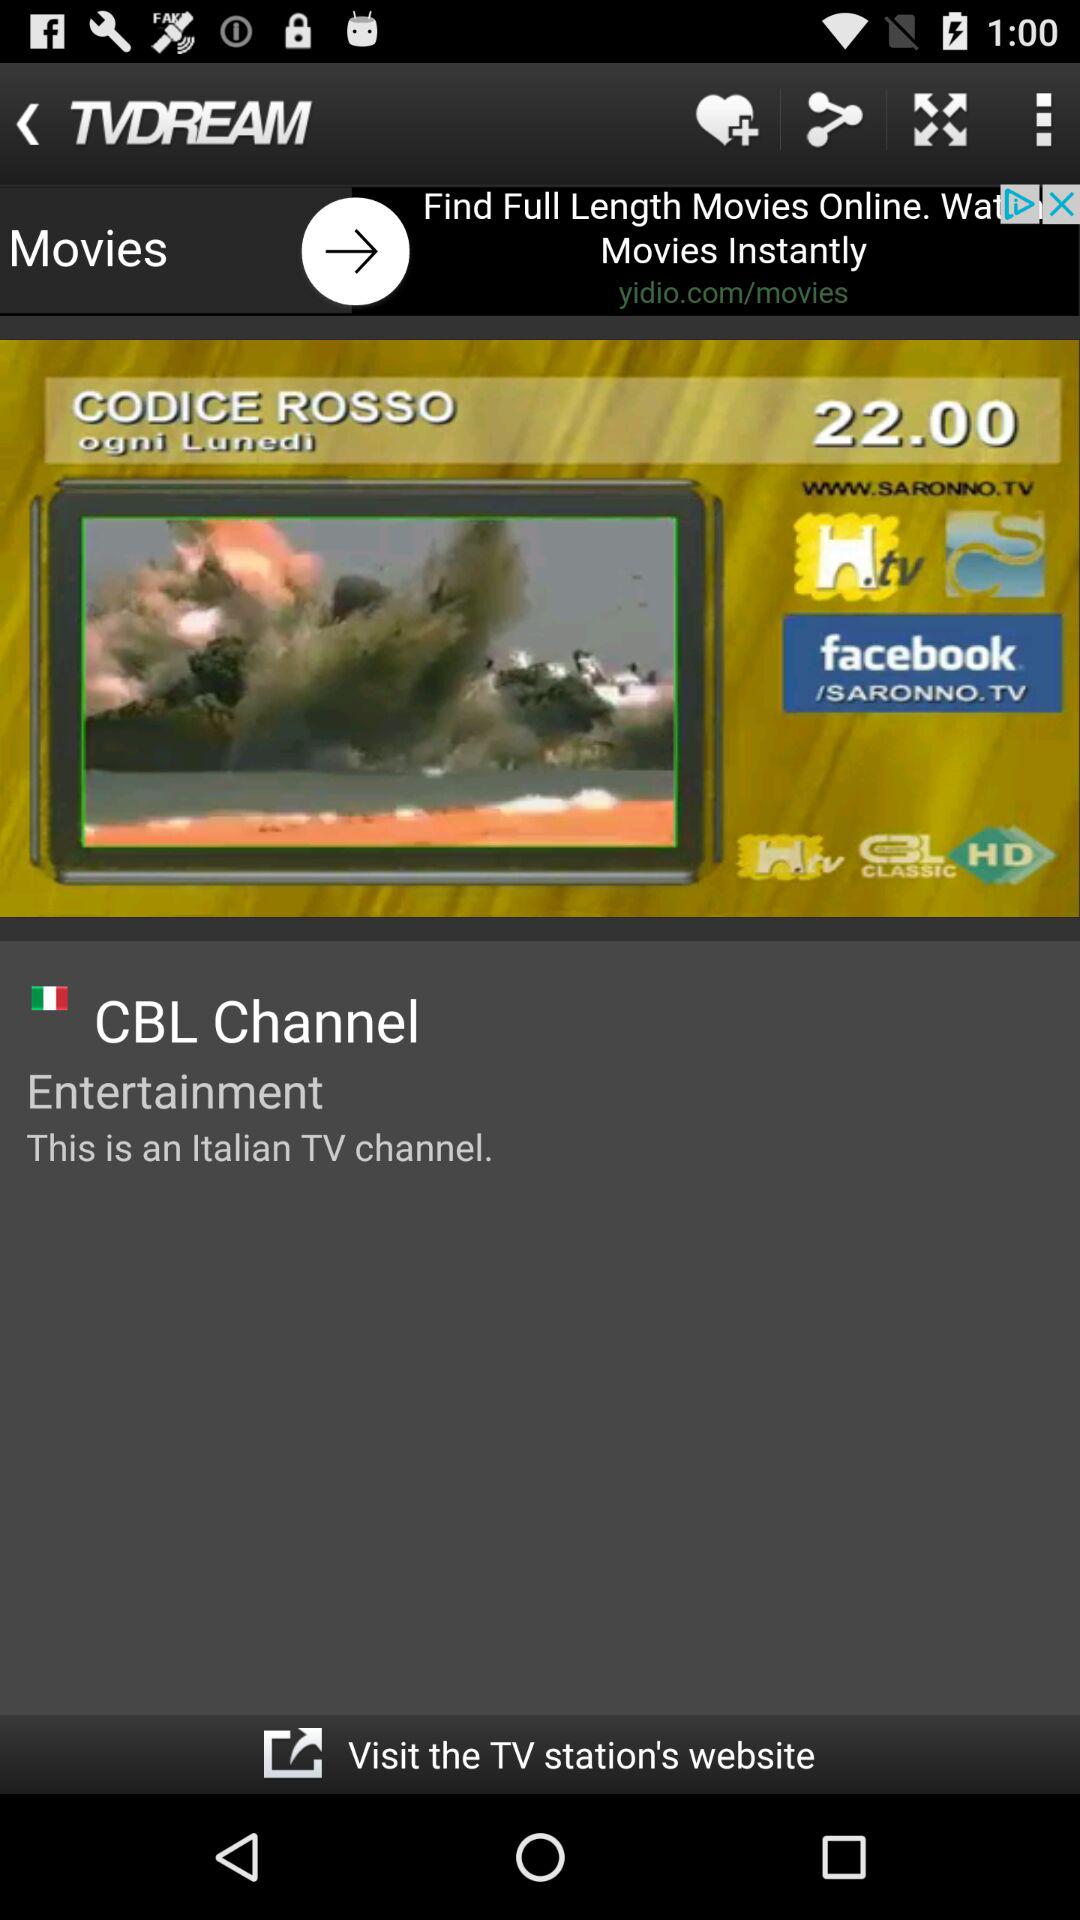 The height and width of the screenshot is (1920, 1080). Describe the element at coordinates (540, 250) in the screenshot. I see `paint bar` at that location.